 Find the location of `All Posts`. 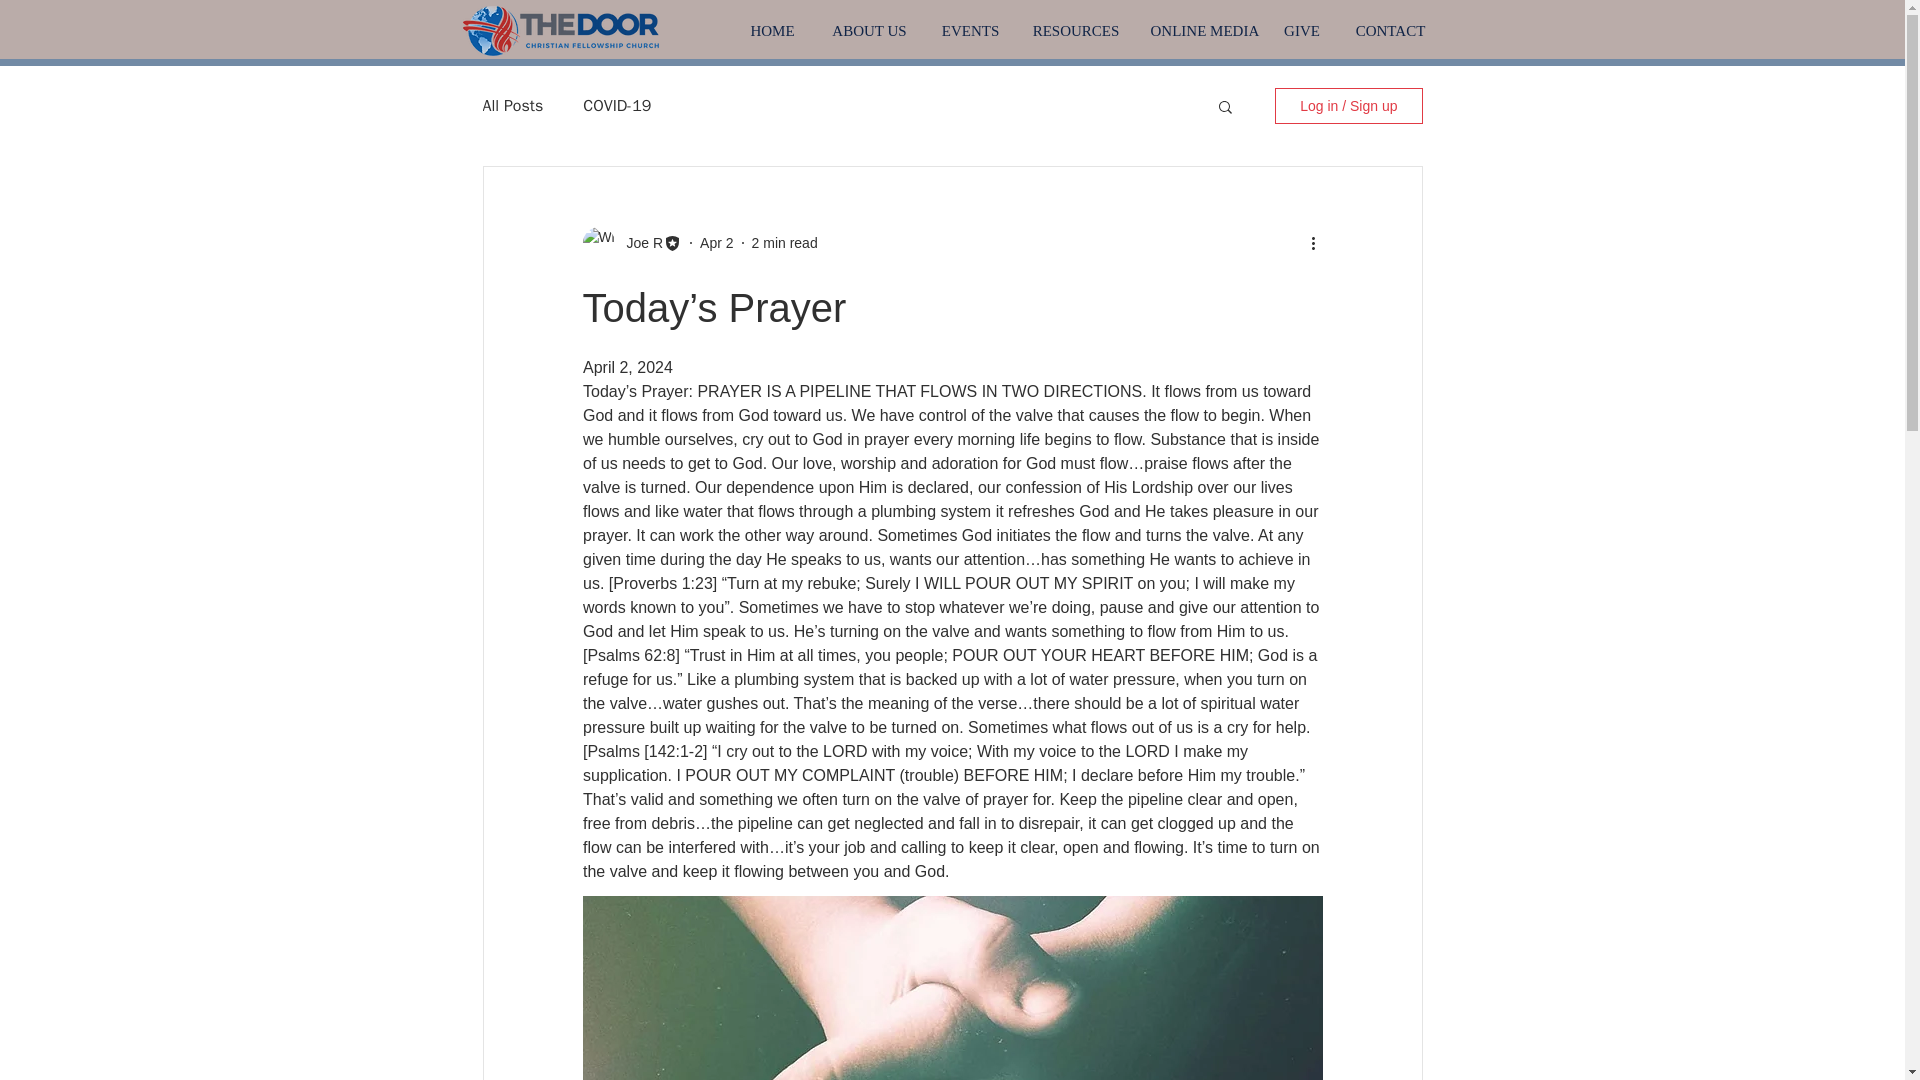

All Posts is located at coordinates (512, 106).